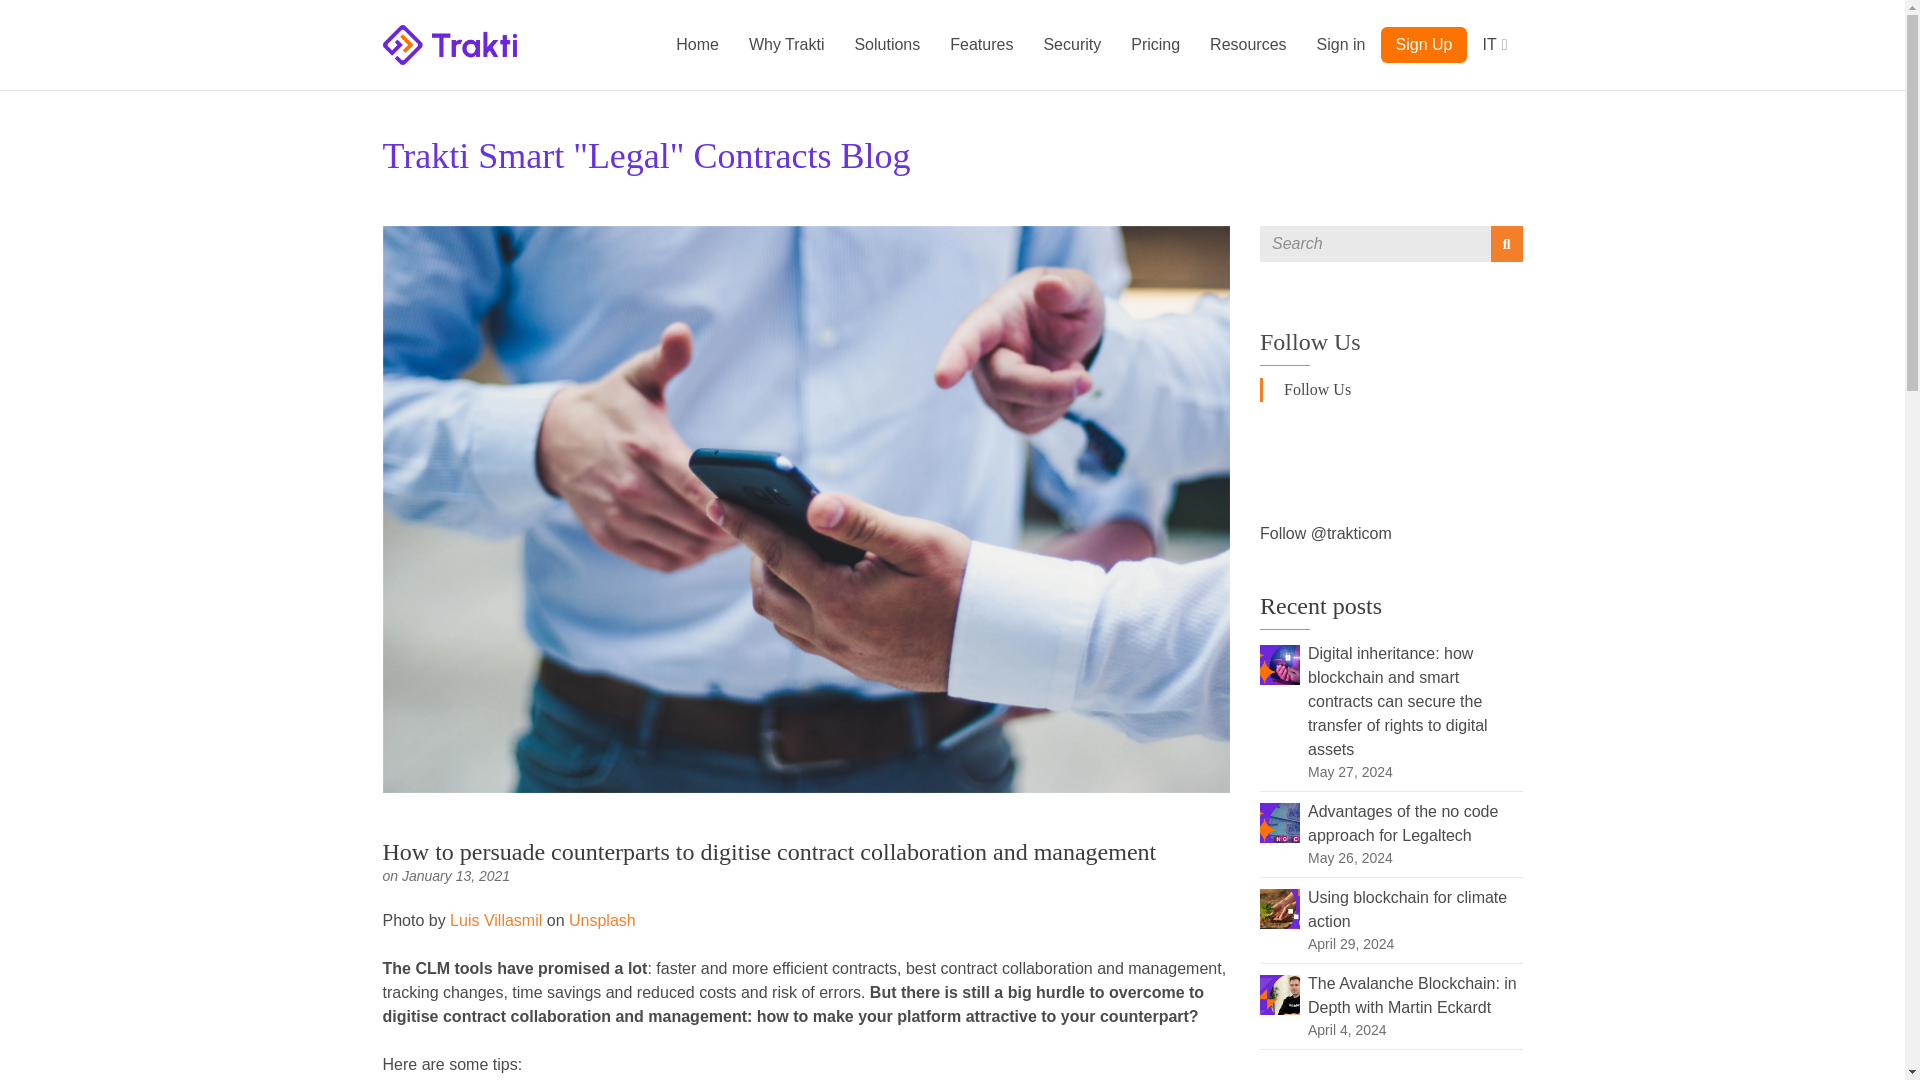 The image size is (1920, 1080). Describe the element at coordinates (1424, 44) in the screenshot. I see `Sign Up` at that location.